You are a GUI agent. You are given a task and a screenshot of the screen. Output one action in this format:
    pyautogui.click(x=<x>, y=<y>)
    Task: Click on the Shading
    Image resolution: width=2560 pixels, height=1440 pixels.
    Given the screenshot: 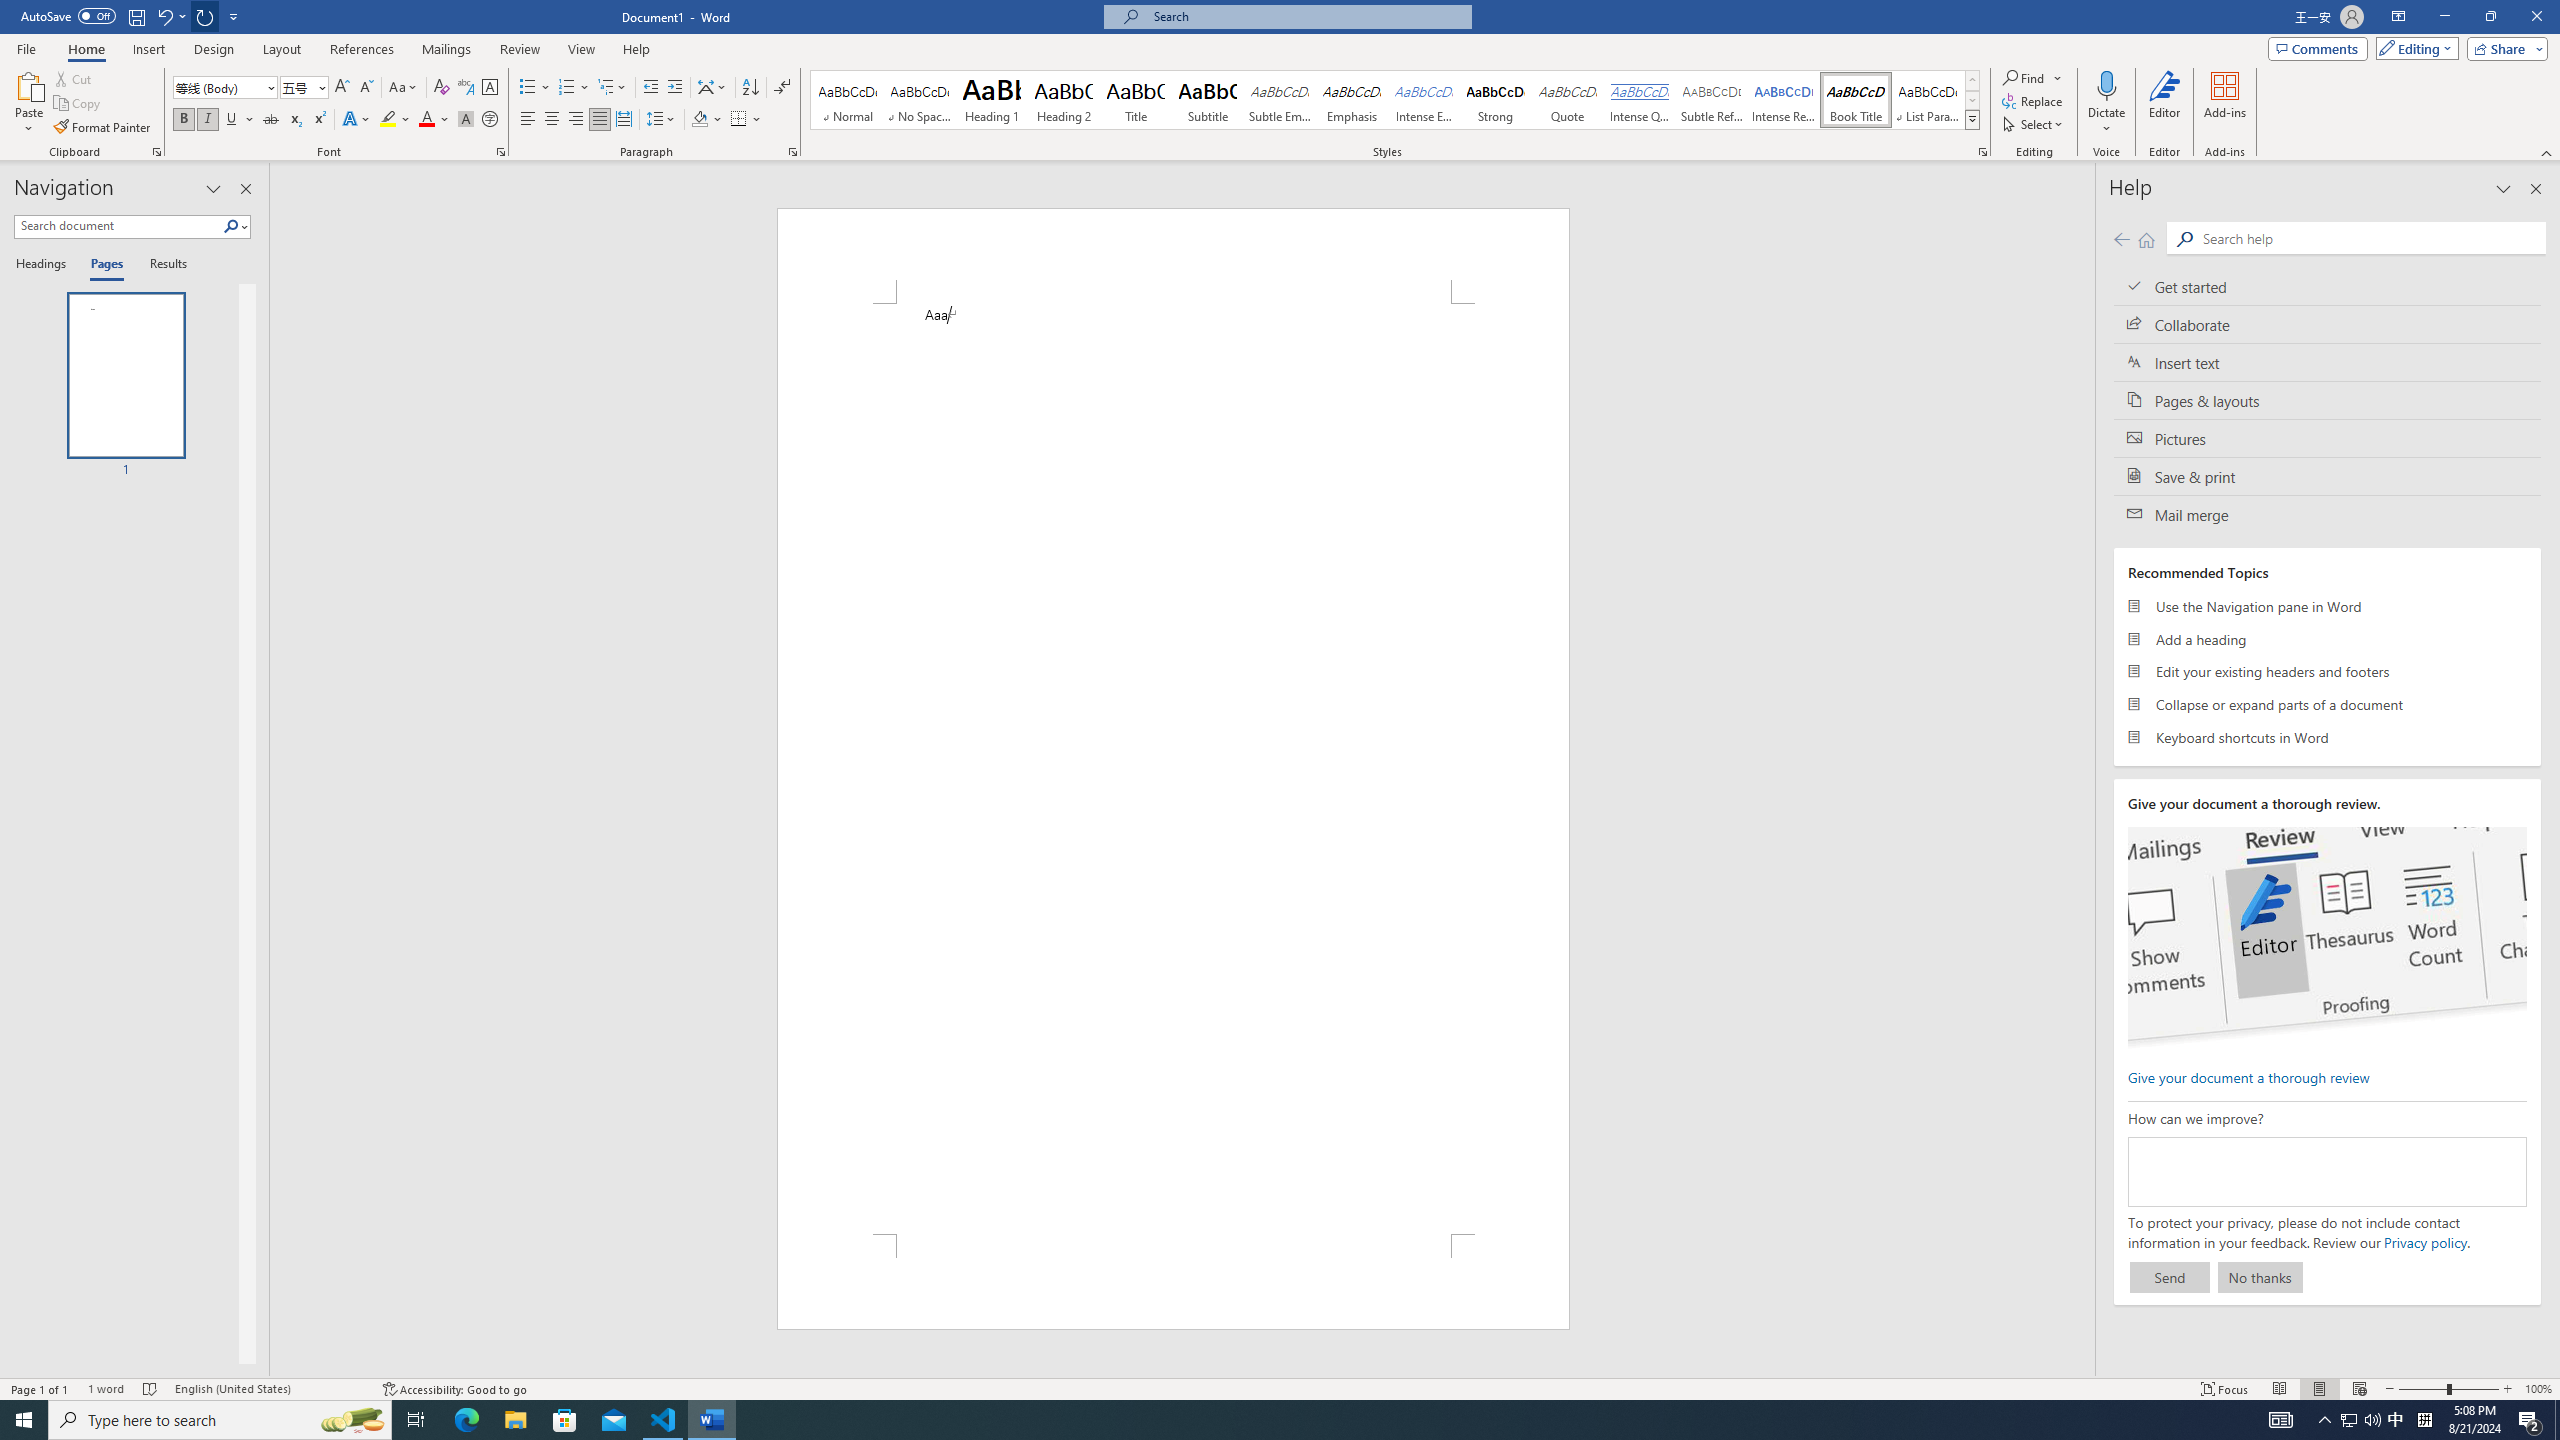 What is the action you would take?
    pyautogui.click(x=708, y=120)
    